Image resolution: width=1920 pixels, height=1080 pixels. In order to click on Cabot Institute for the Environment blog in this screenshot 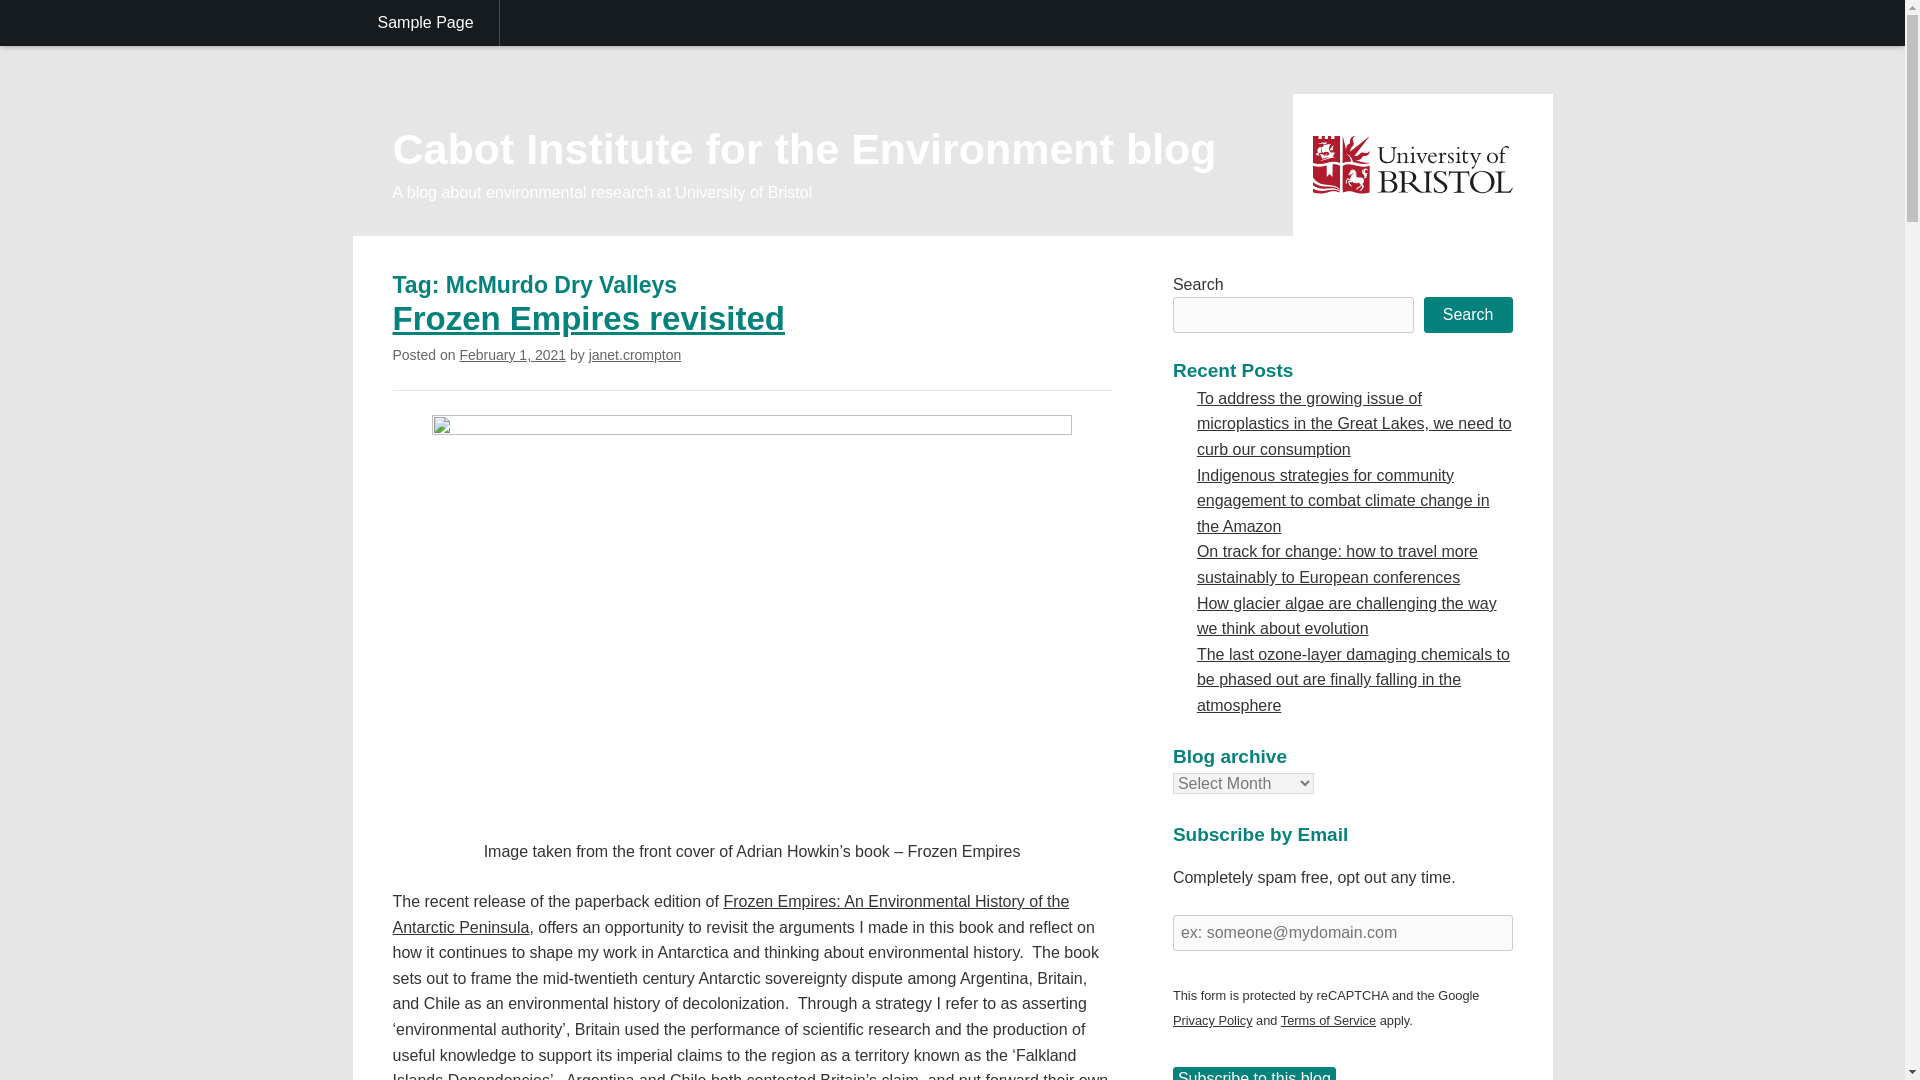, I will do `click(803, 148)`.